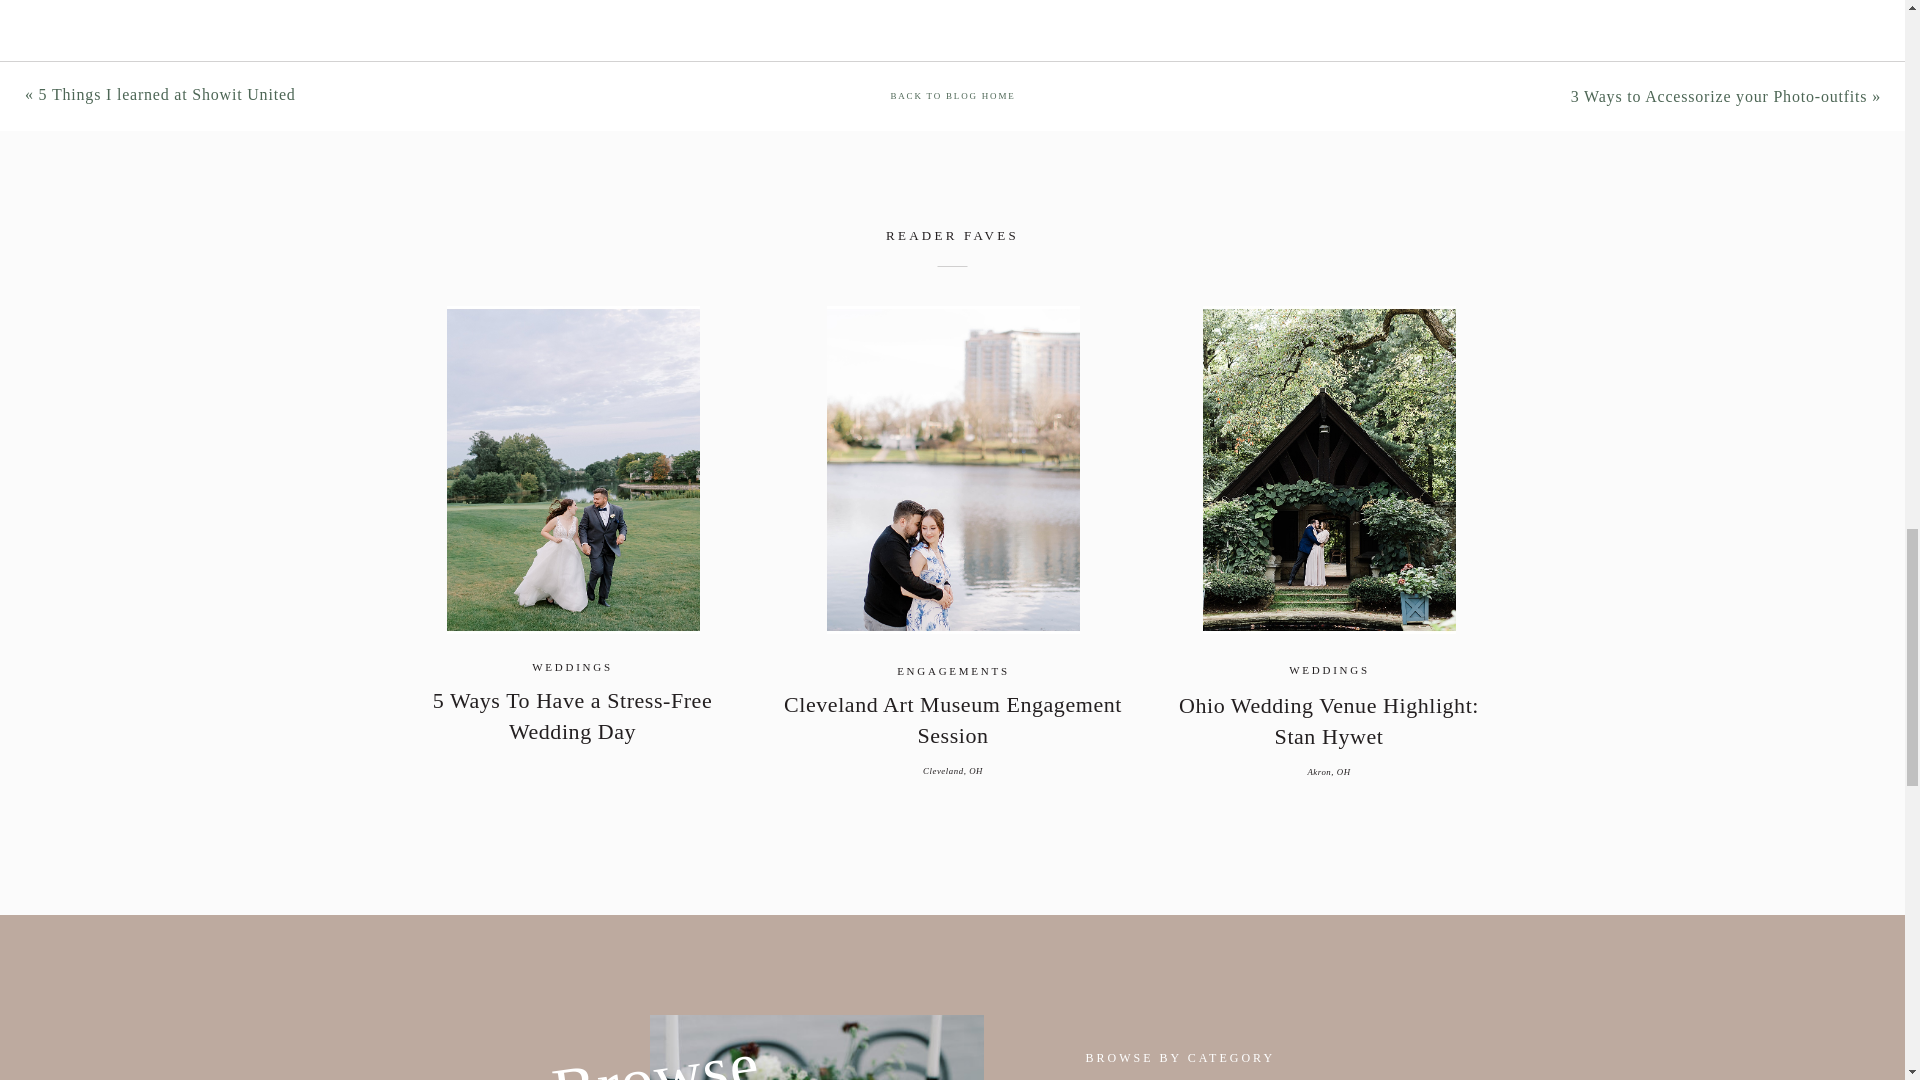 The width and height of the screenshot is (1920, 1080). What do you see at coordinates (572, 666) in the screenshot?
I see `WEDDINGS` at bounding box center [572, 666].